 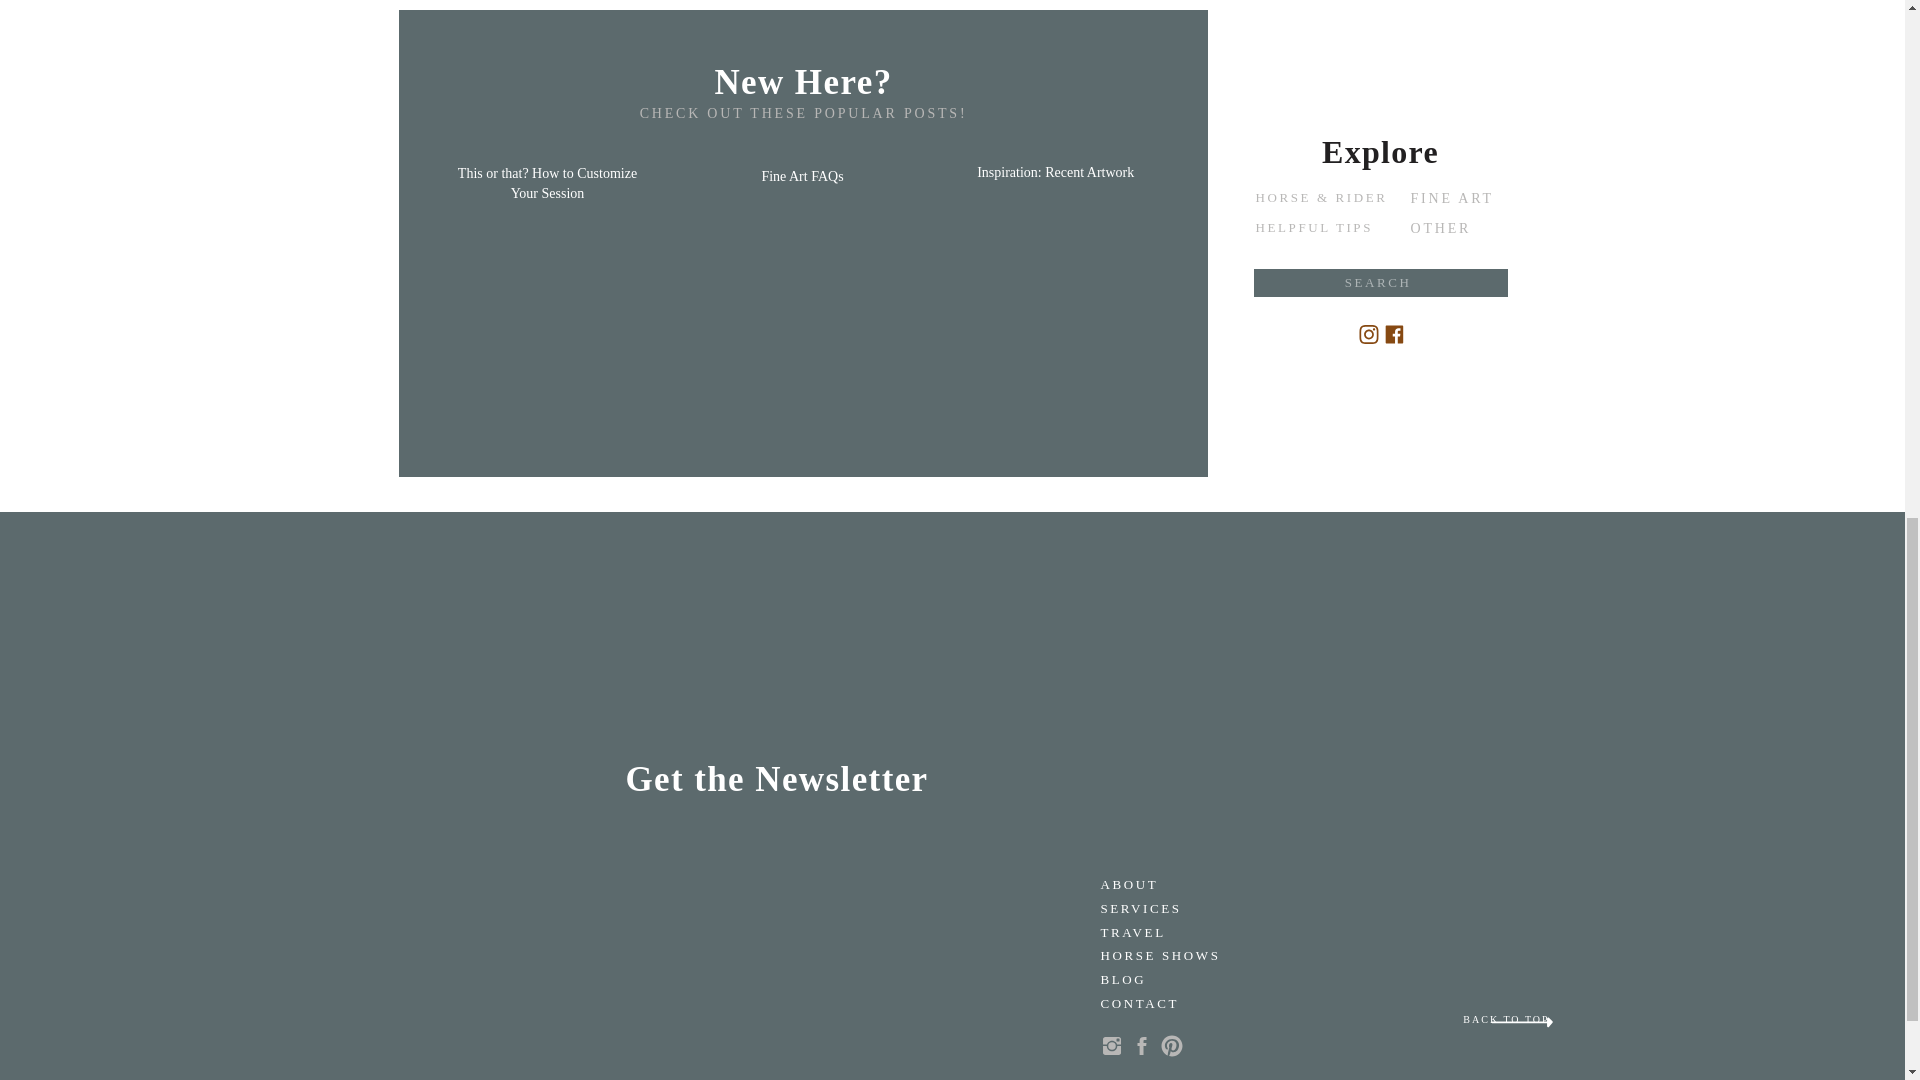 What do you see at coordinates (1455, 200) in the screenshot?
I see `FINE ART` at bounding box center [1455, 200].